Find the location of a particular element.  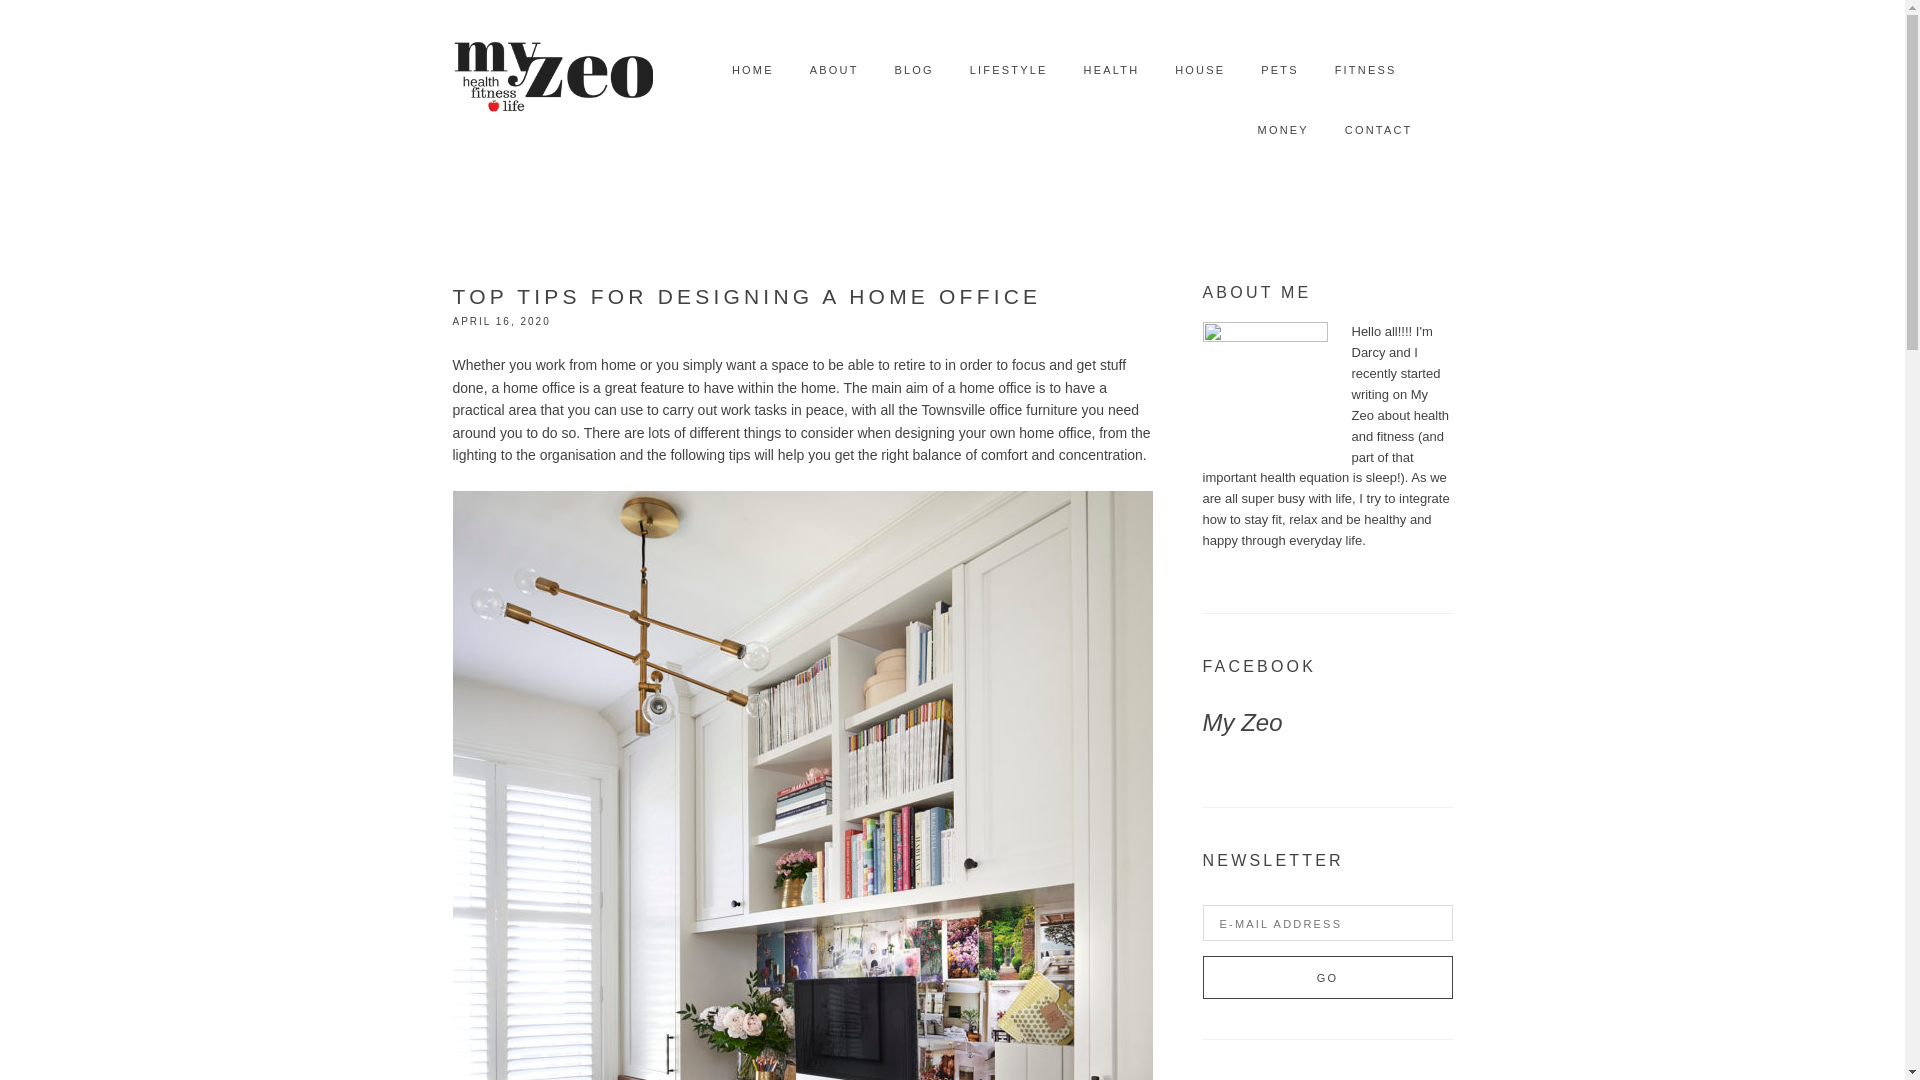

My Zeo is located at coordinates (1242, 722).